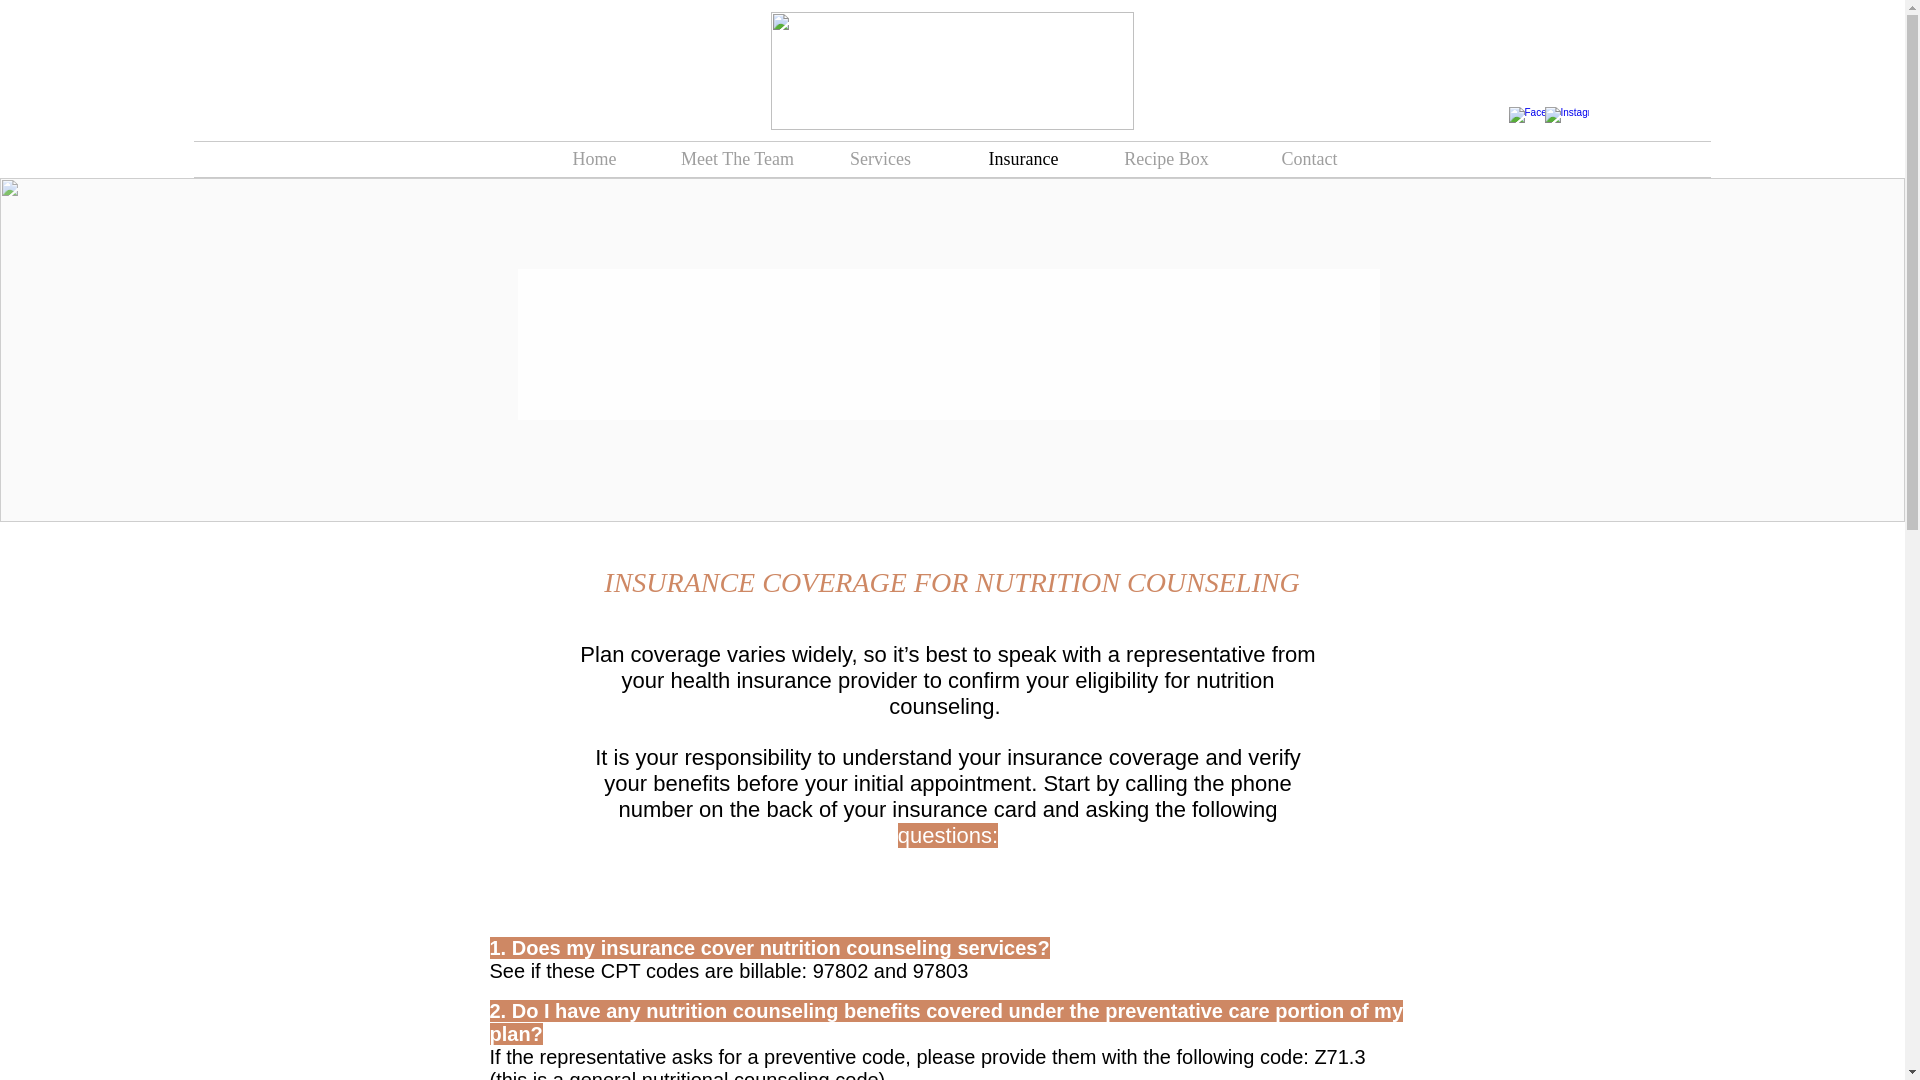 The image size is (1920, 1080). I want to click on Services, so click(880, 159).